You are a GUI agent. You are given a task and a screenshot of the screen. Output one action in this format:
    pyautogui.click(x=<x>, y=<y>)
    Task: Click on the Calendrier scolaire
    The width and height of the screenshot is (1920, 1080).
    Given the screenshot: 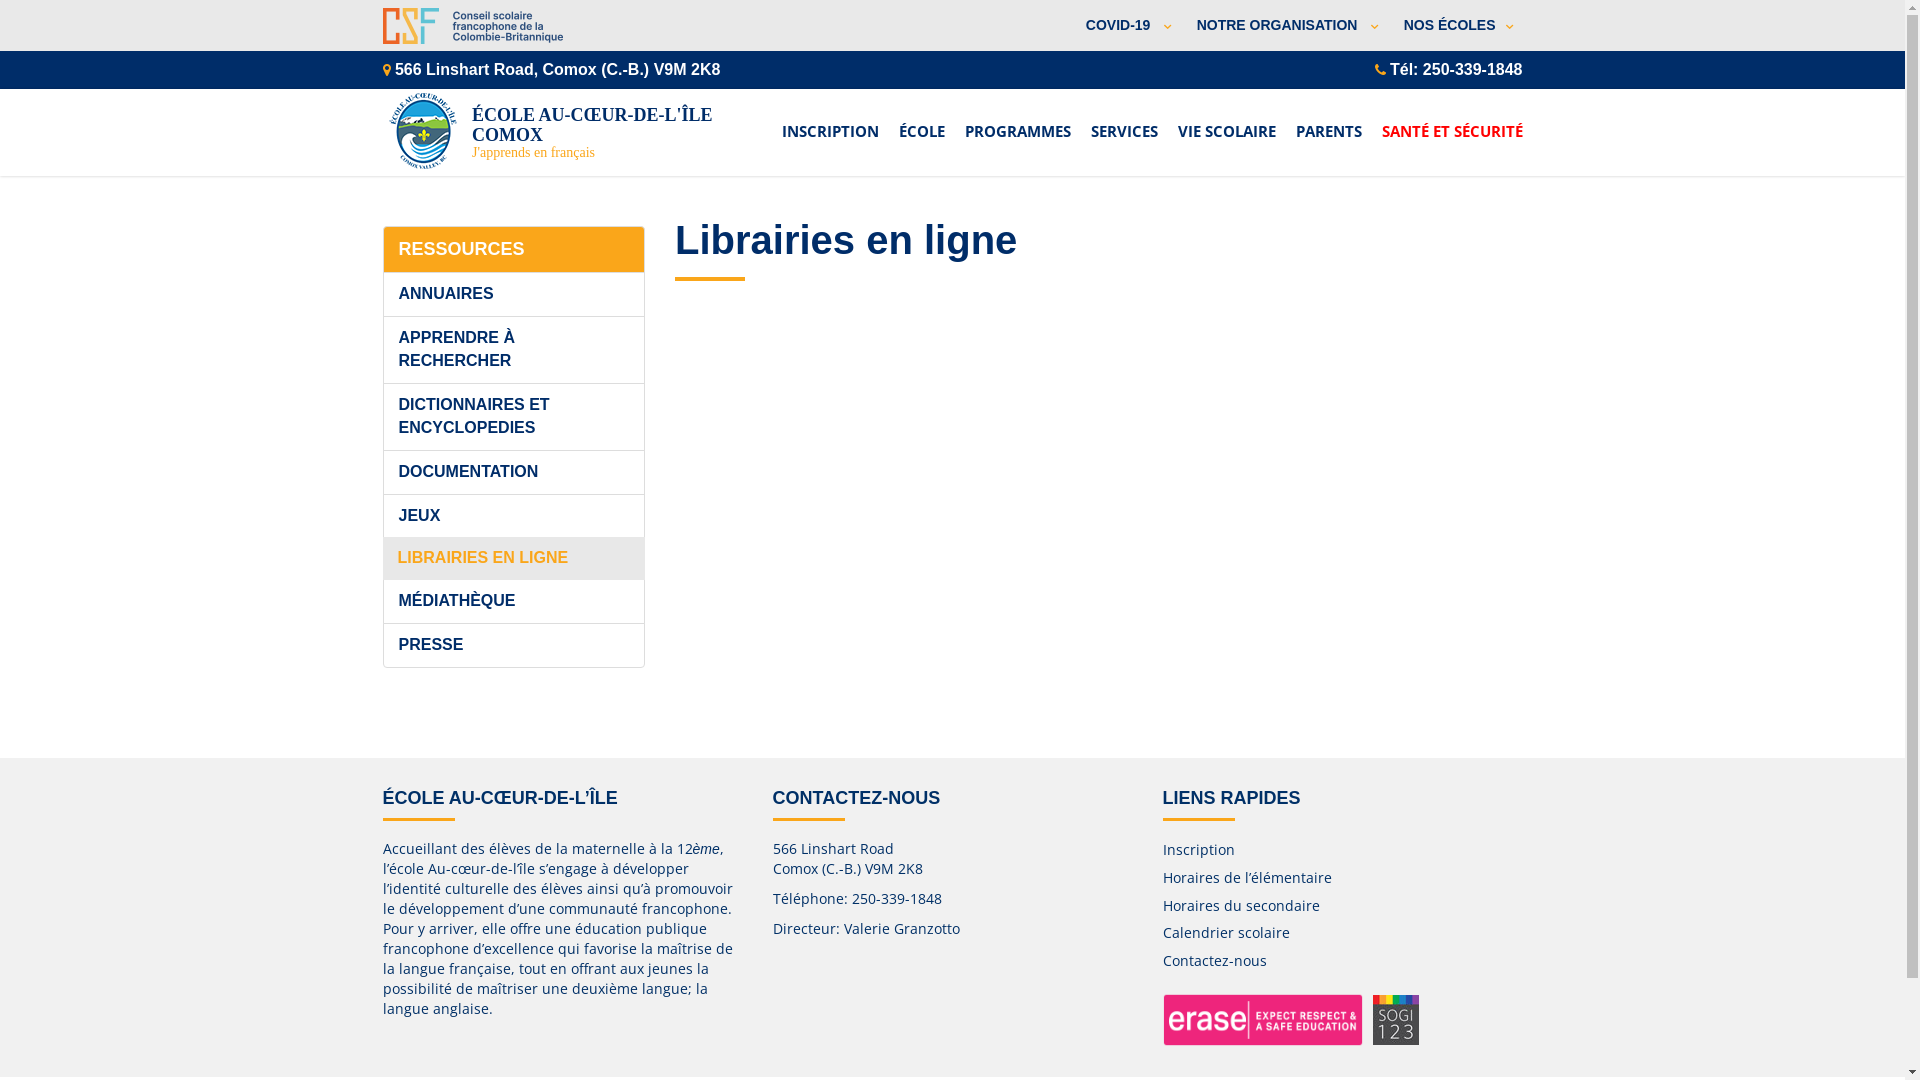 What is the action you would take?
    pyautogui.click(x=1226, y=932)
    